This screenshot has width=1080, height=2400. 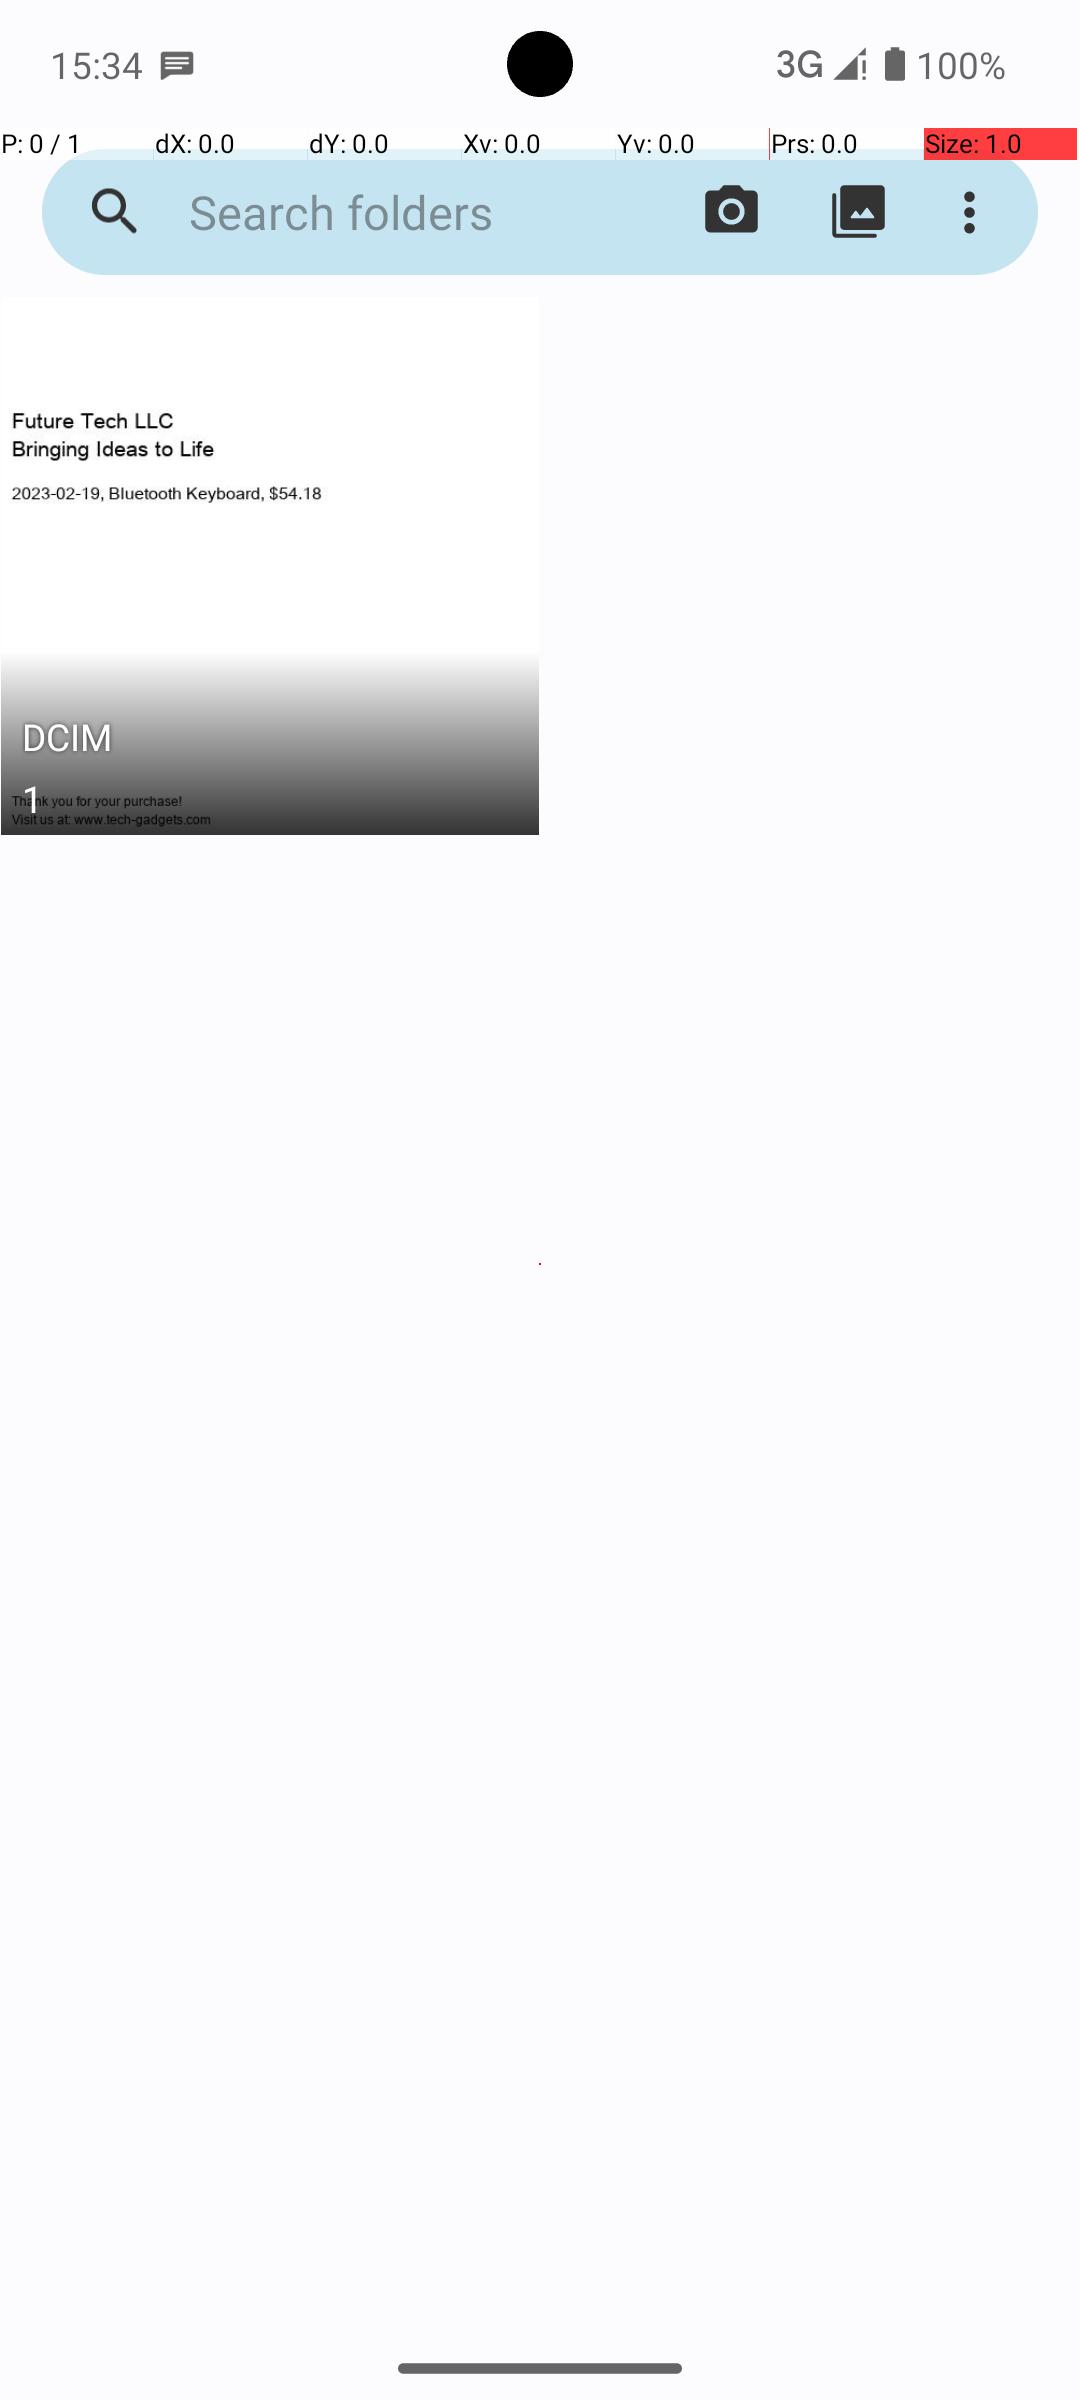 What do you see at coordinates (732, 212) in the screenshot?
I see `Open camera` at bounding box center [732, 212].